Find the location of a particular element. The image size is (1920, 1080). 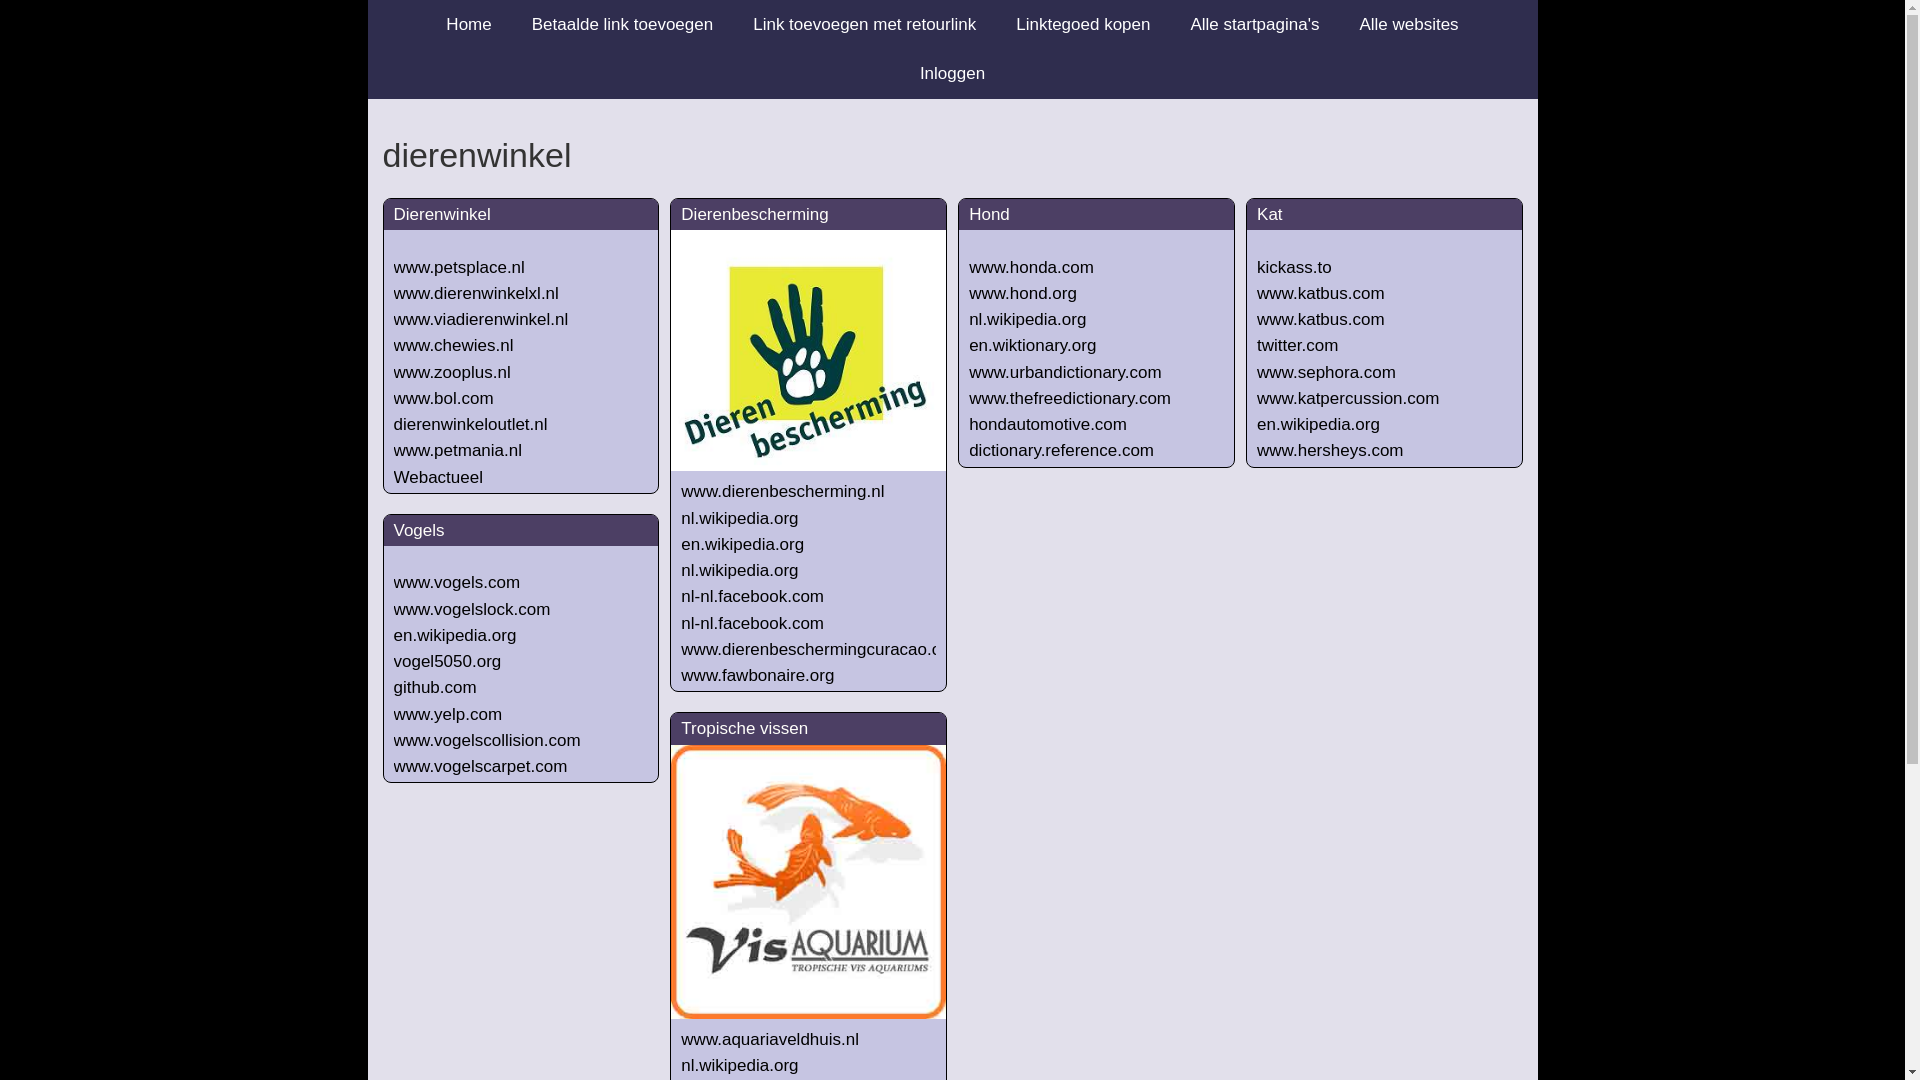

hondautomotive.com is located at coordinates (1048, 424).